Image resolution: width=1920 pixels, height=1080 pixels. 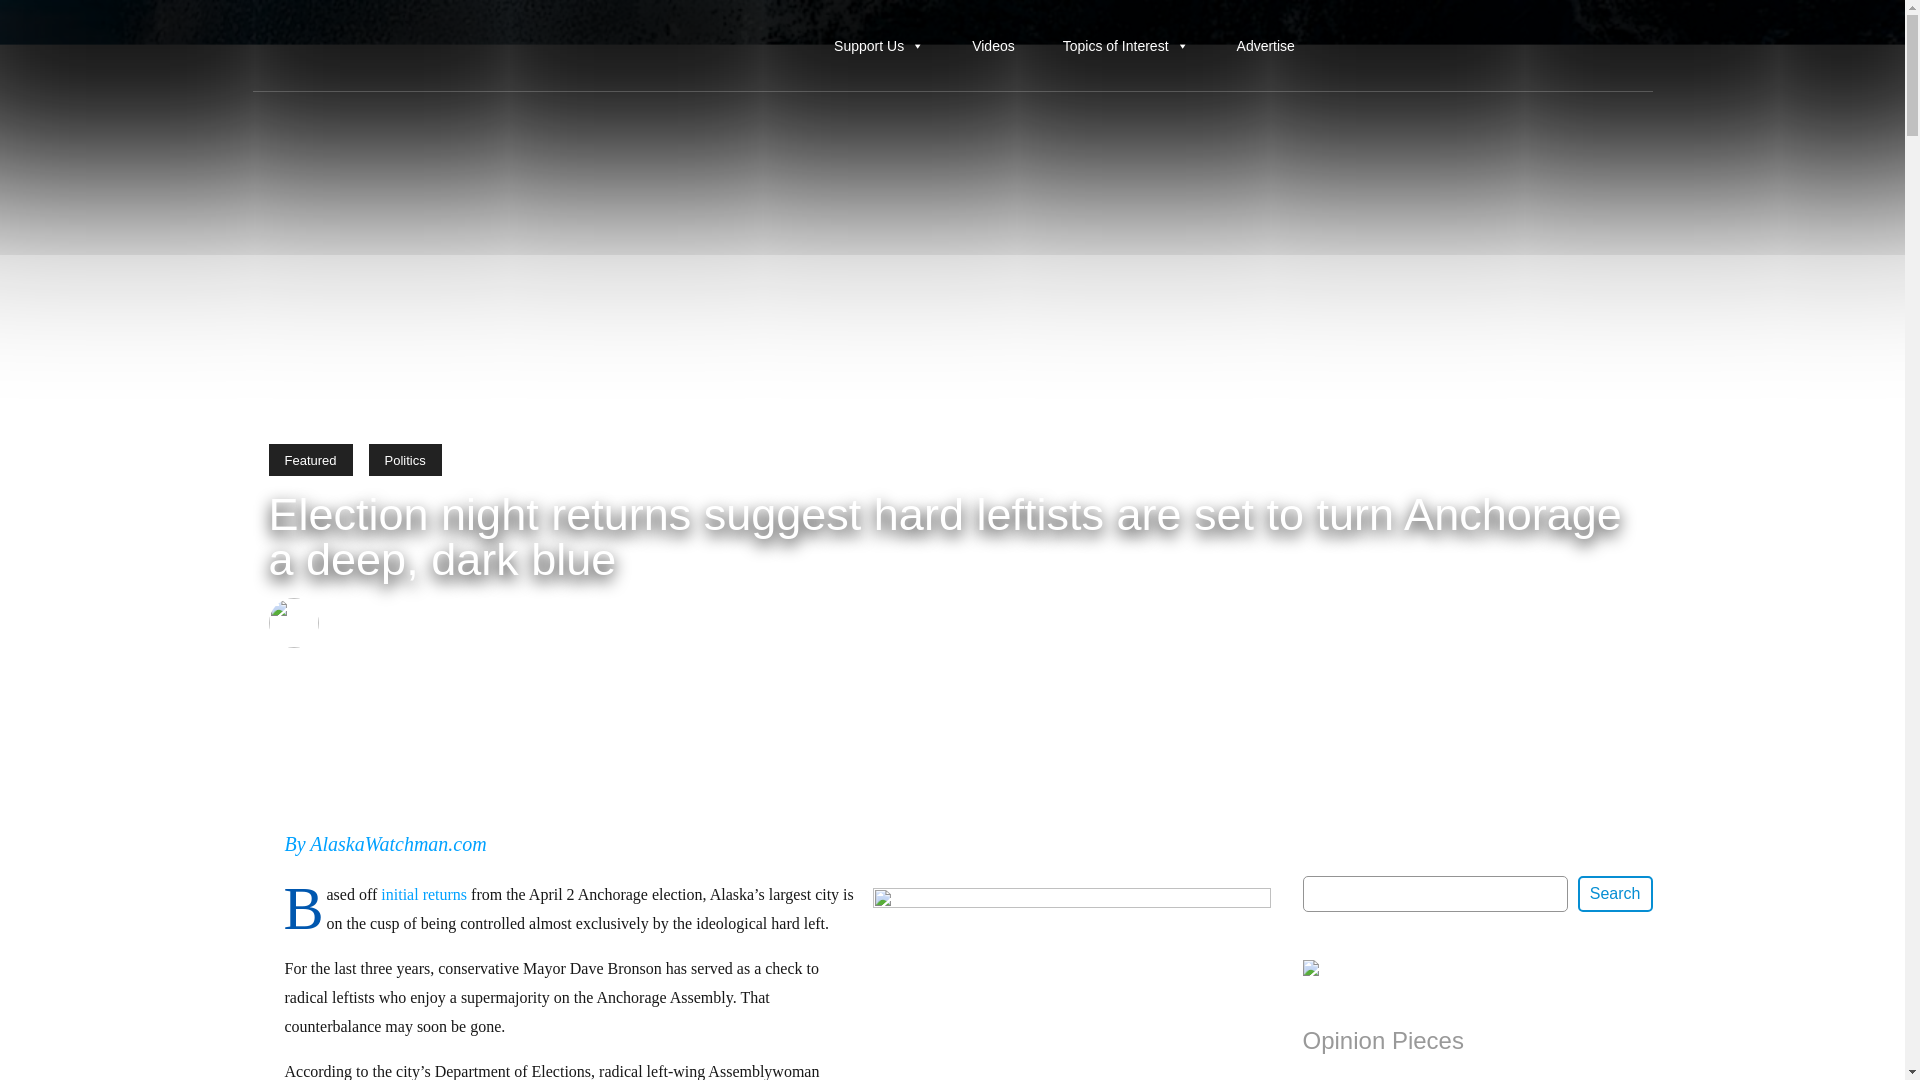 What do you see at coordinates (878, 45) in the screenshot?
I see `Support Us` at bounding box center [878, 45].